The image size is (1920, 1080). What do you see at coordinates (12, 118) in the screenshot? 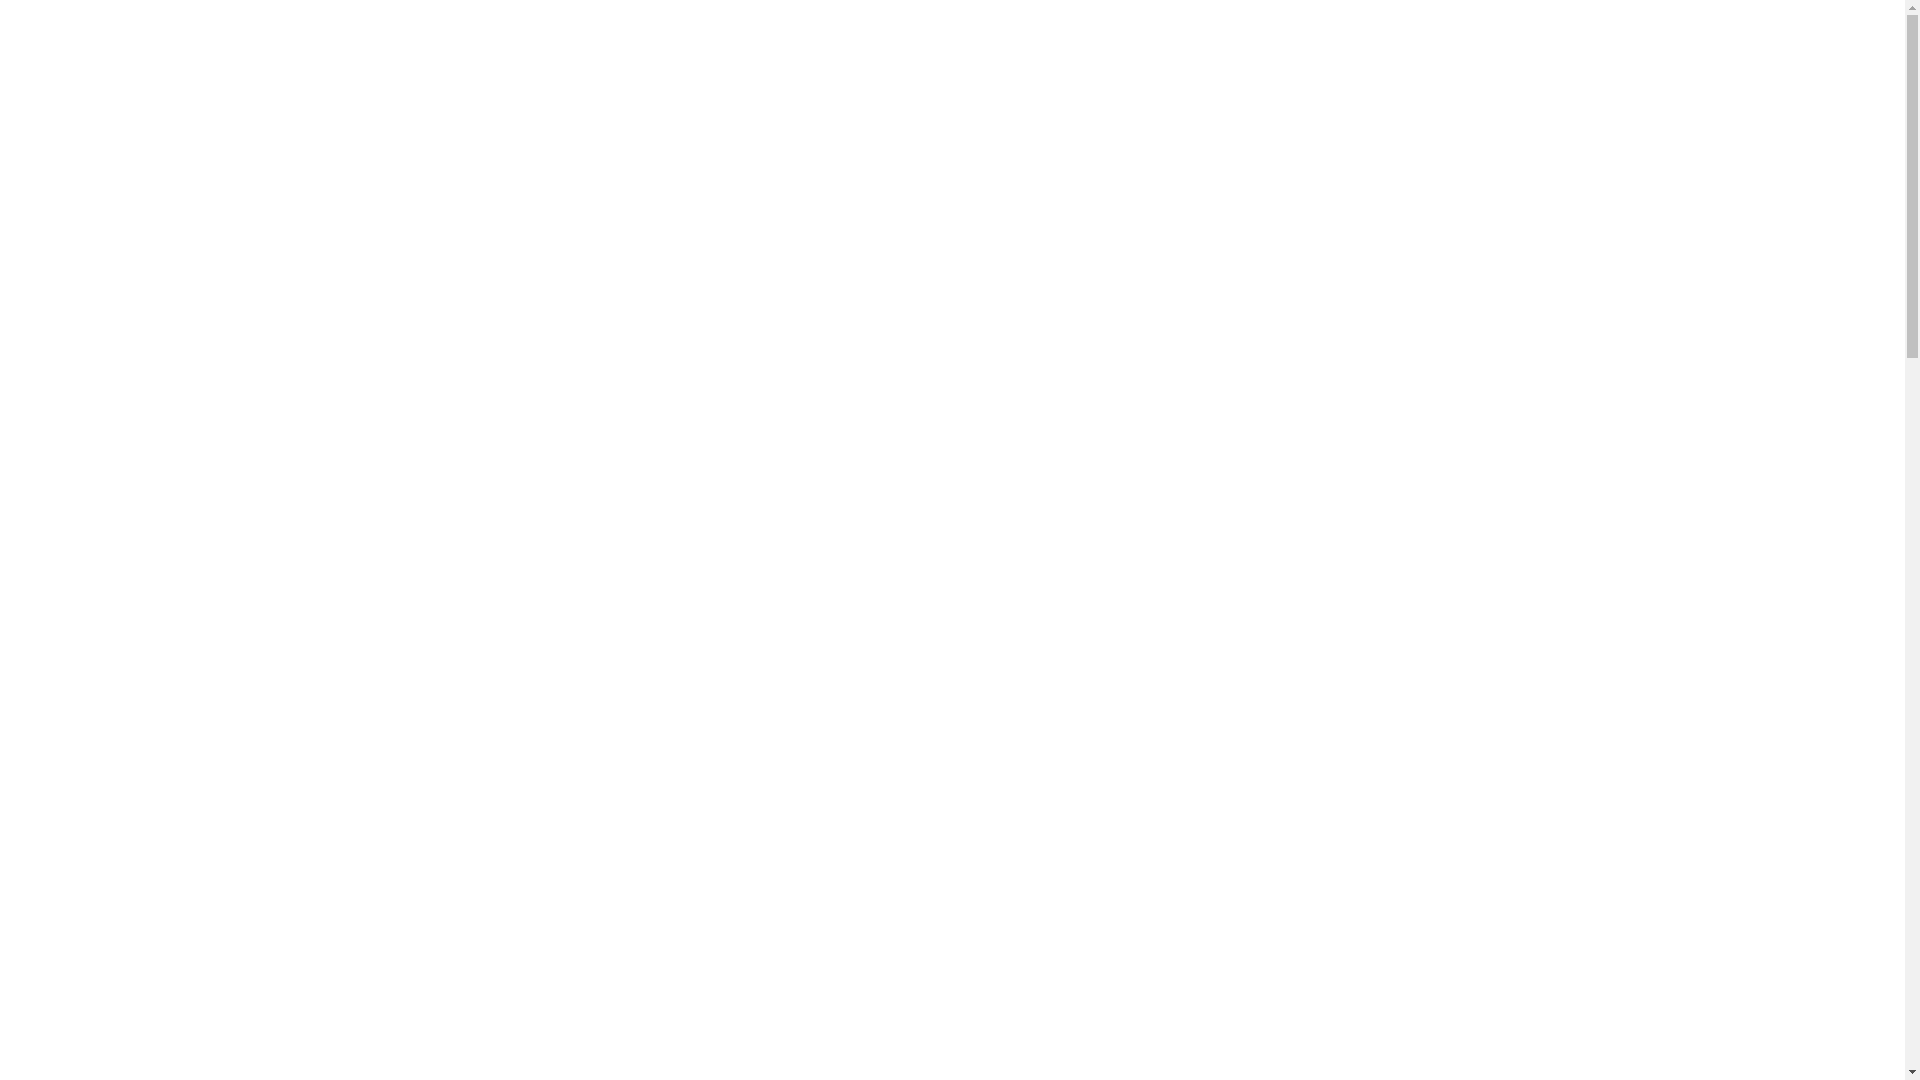
I see `OK` at bounding box center [12, 118].